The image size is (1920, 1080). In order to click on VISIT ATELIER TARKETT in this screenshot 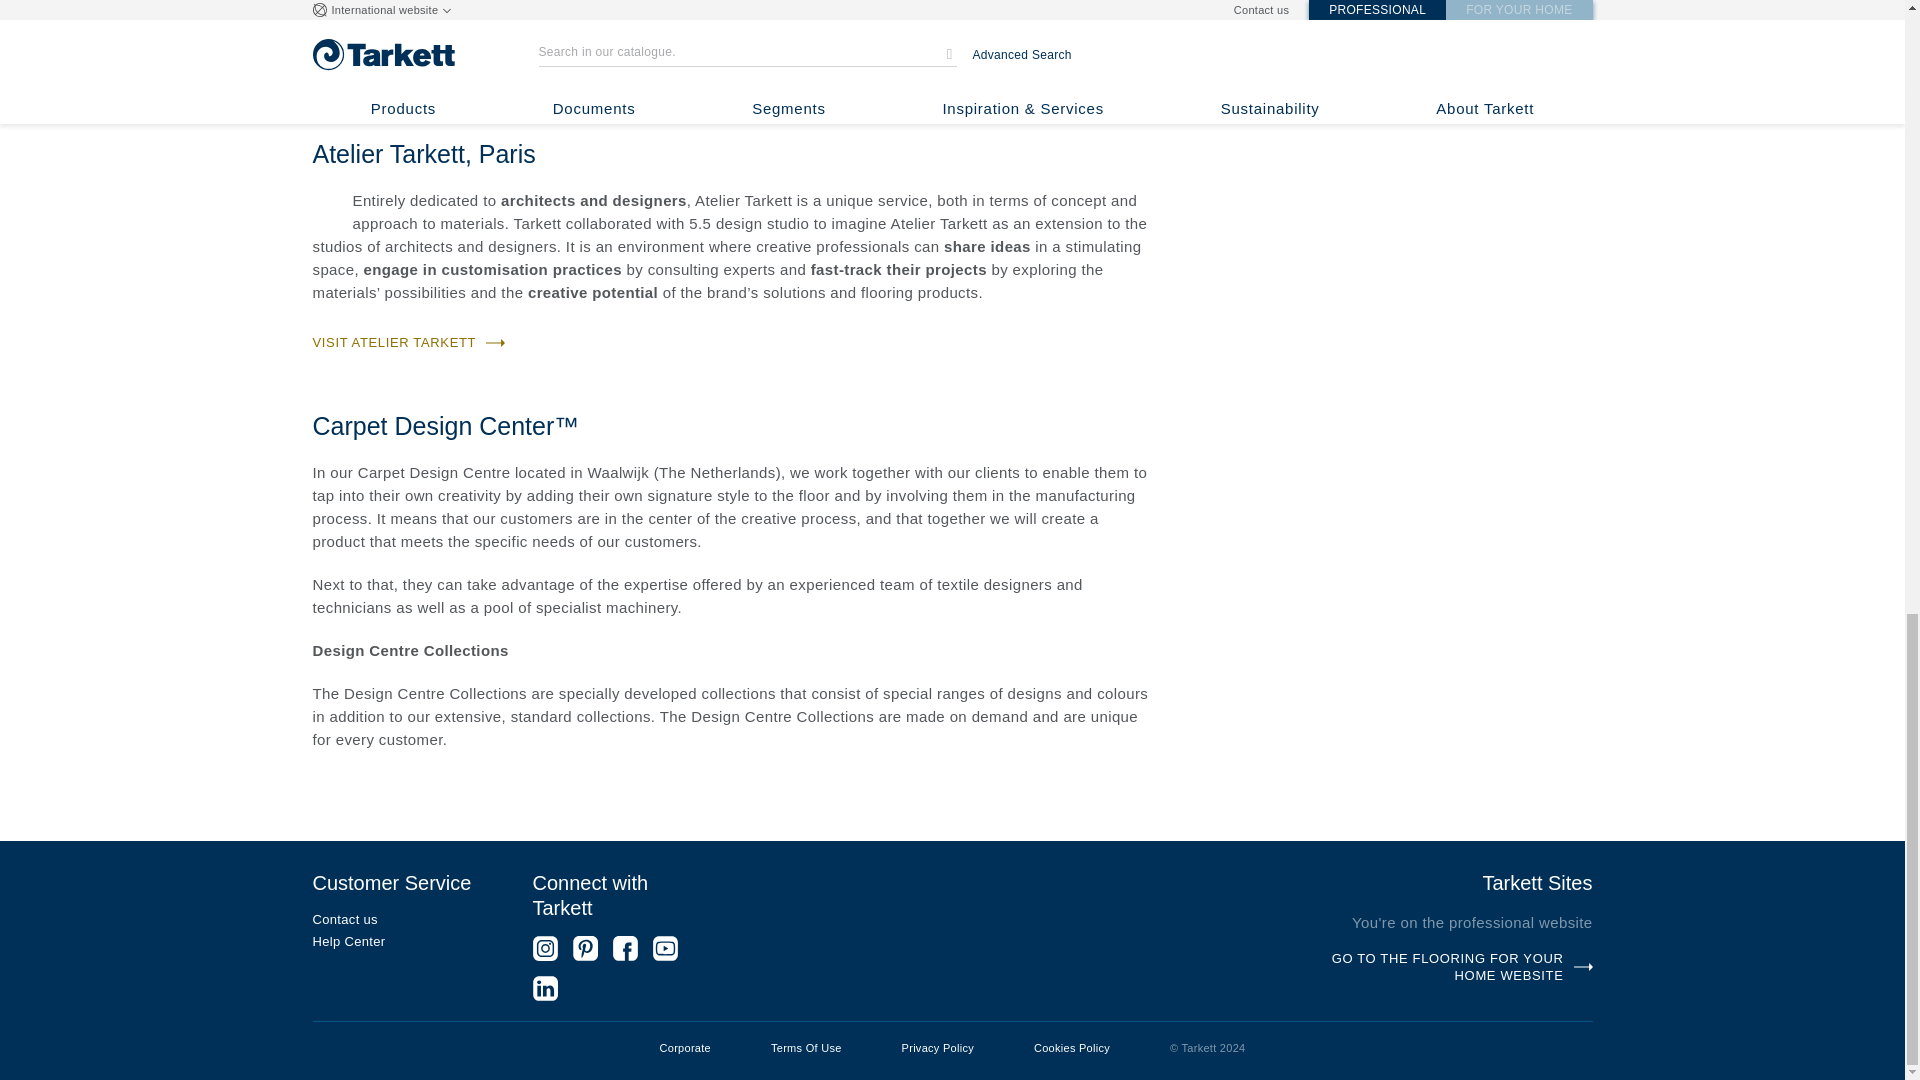, I will do `click(408, 342)`.